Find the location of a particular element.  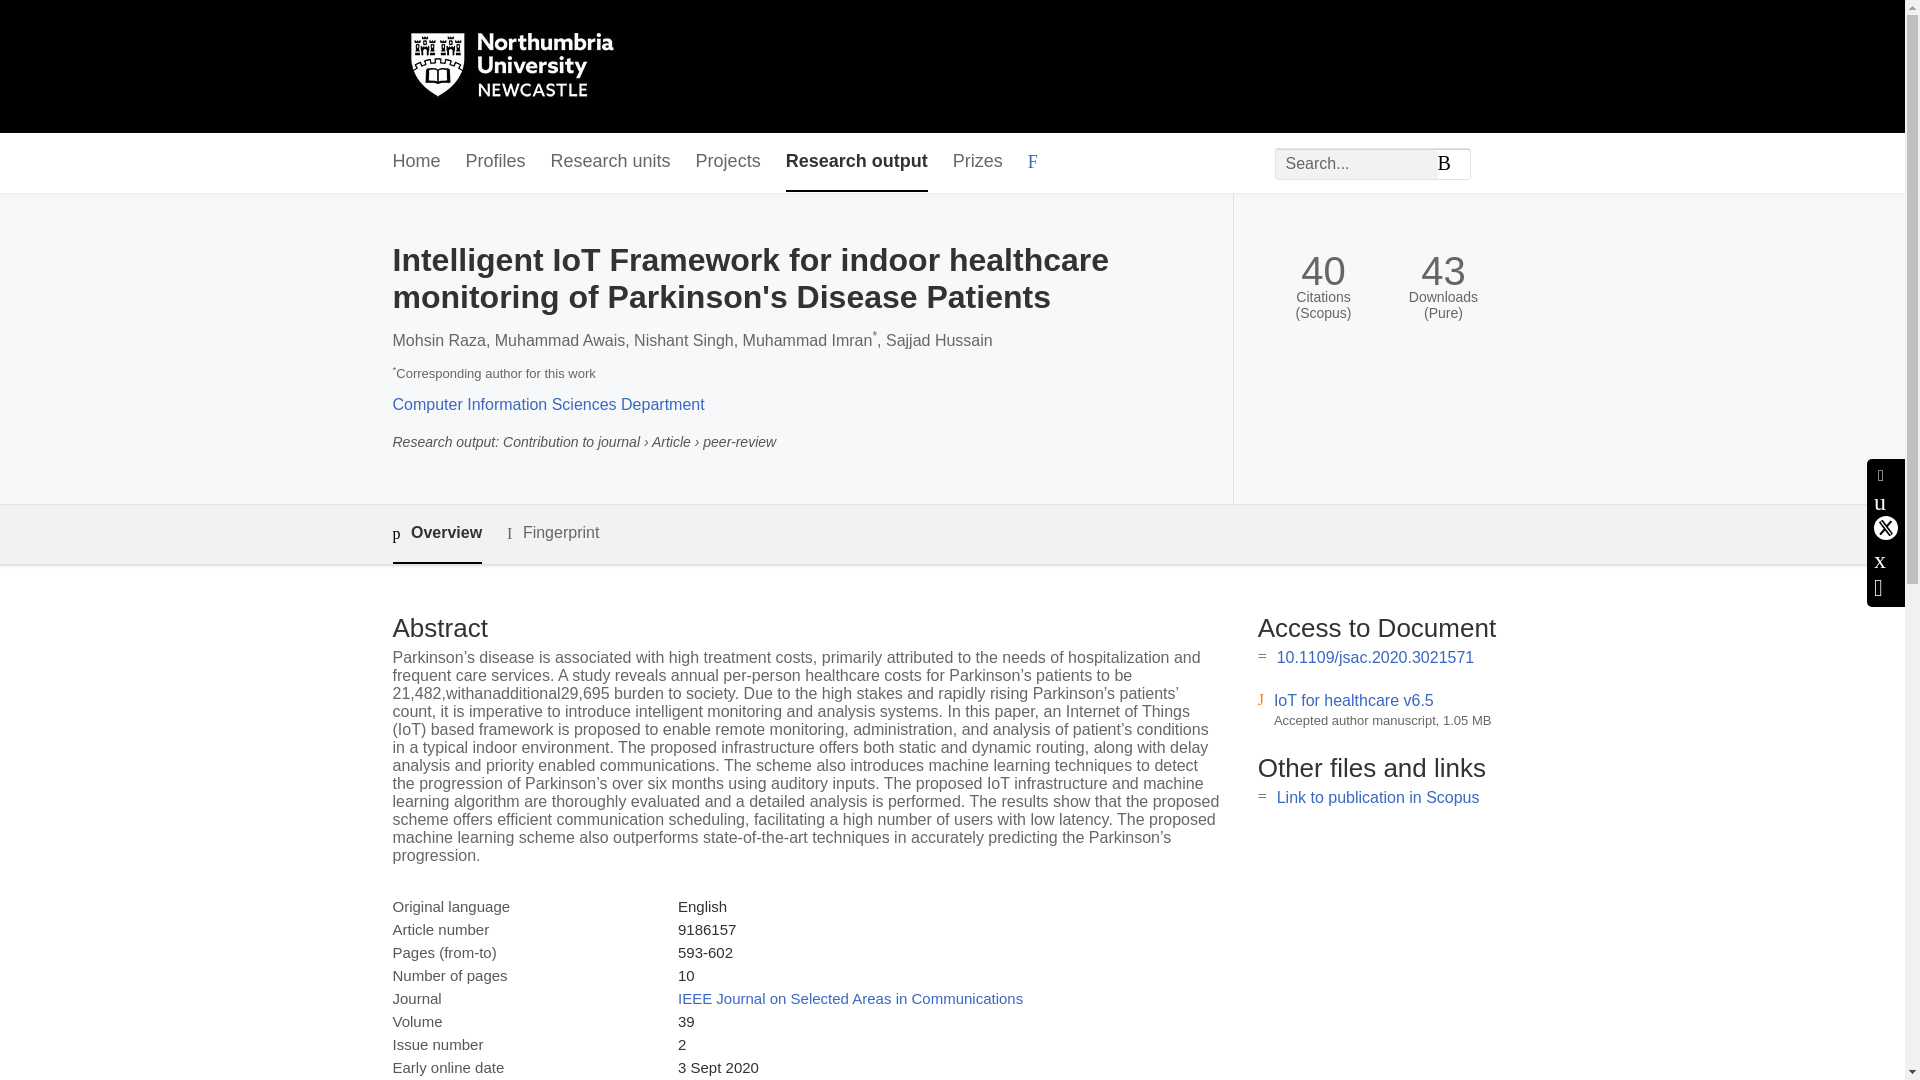

Overview is located at coordinates (436, 534).